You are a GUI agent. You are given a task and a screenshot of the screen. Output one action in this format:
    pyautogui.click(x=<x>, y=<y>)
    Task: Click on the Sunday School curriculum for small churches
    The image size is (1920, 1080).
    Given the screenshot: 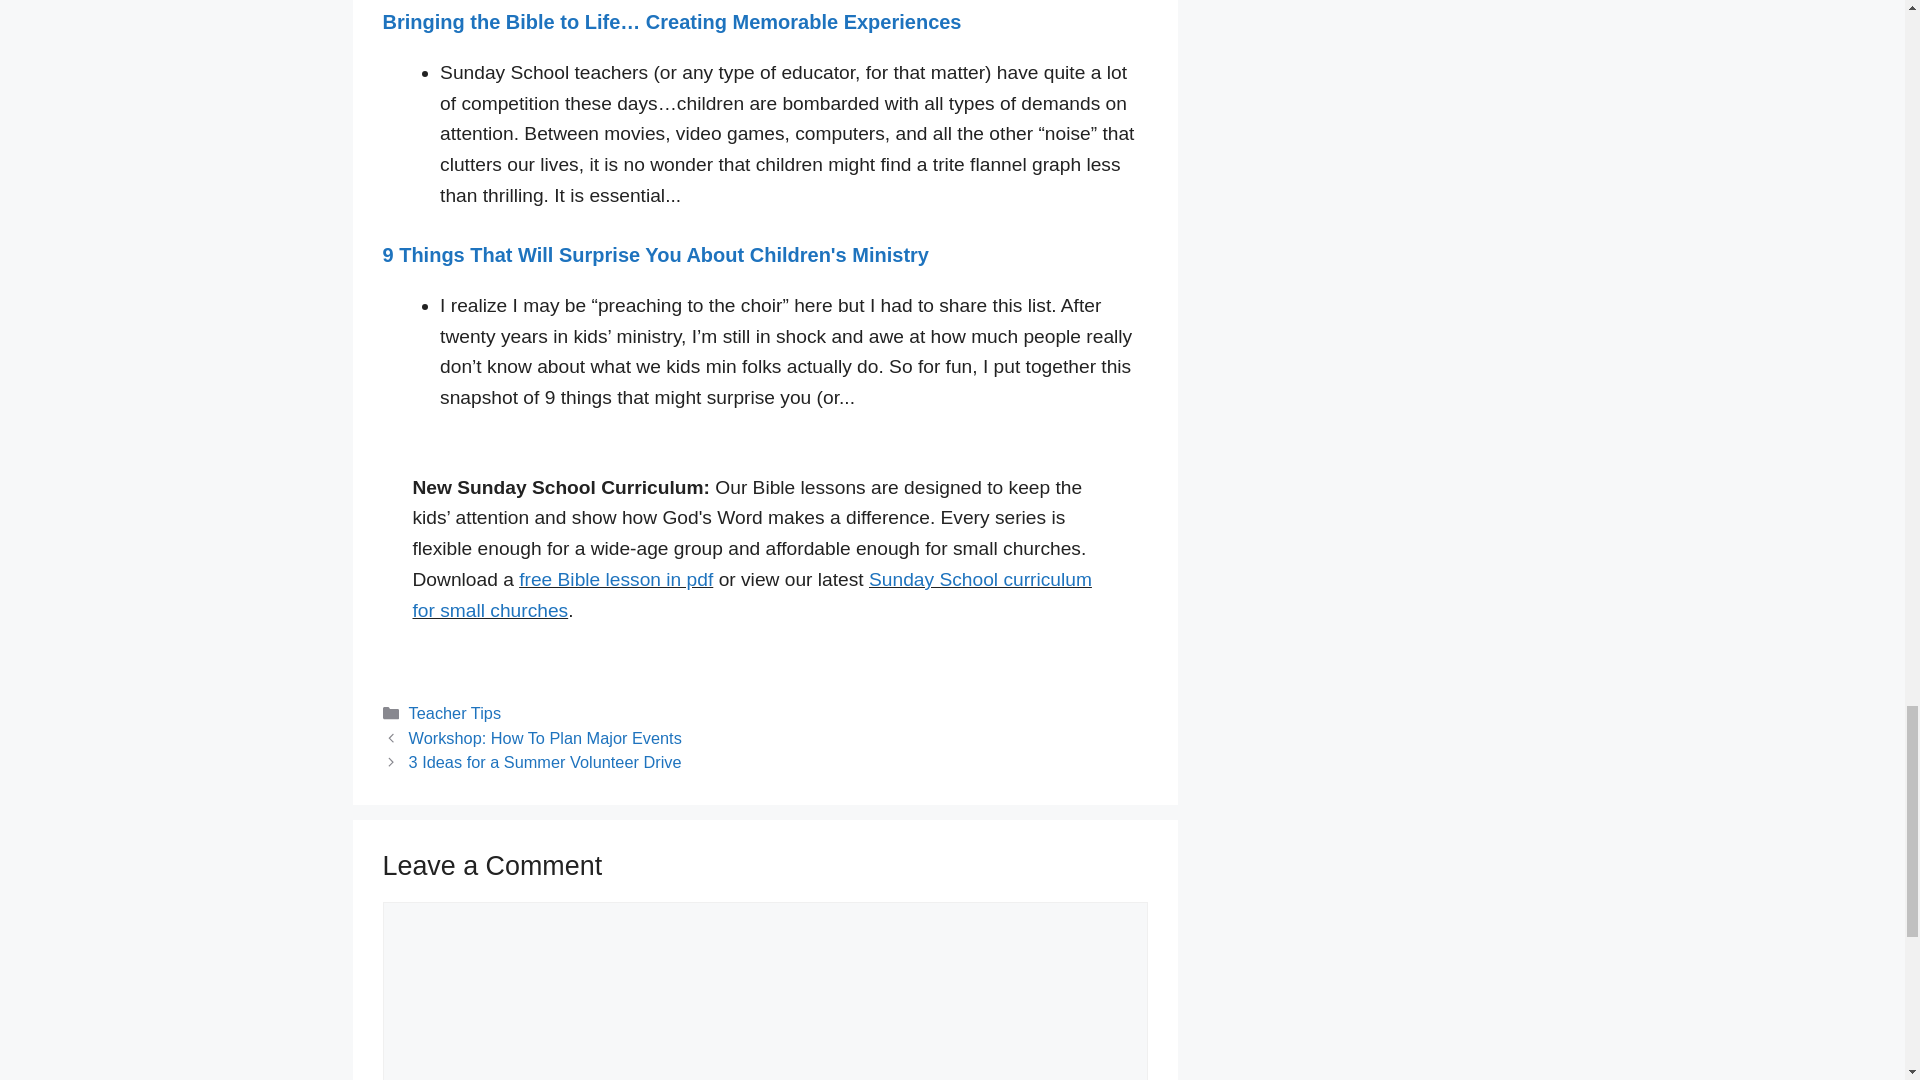 What is the action you would take?
    pyautogui.click(x=751, y=595)
    